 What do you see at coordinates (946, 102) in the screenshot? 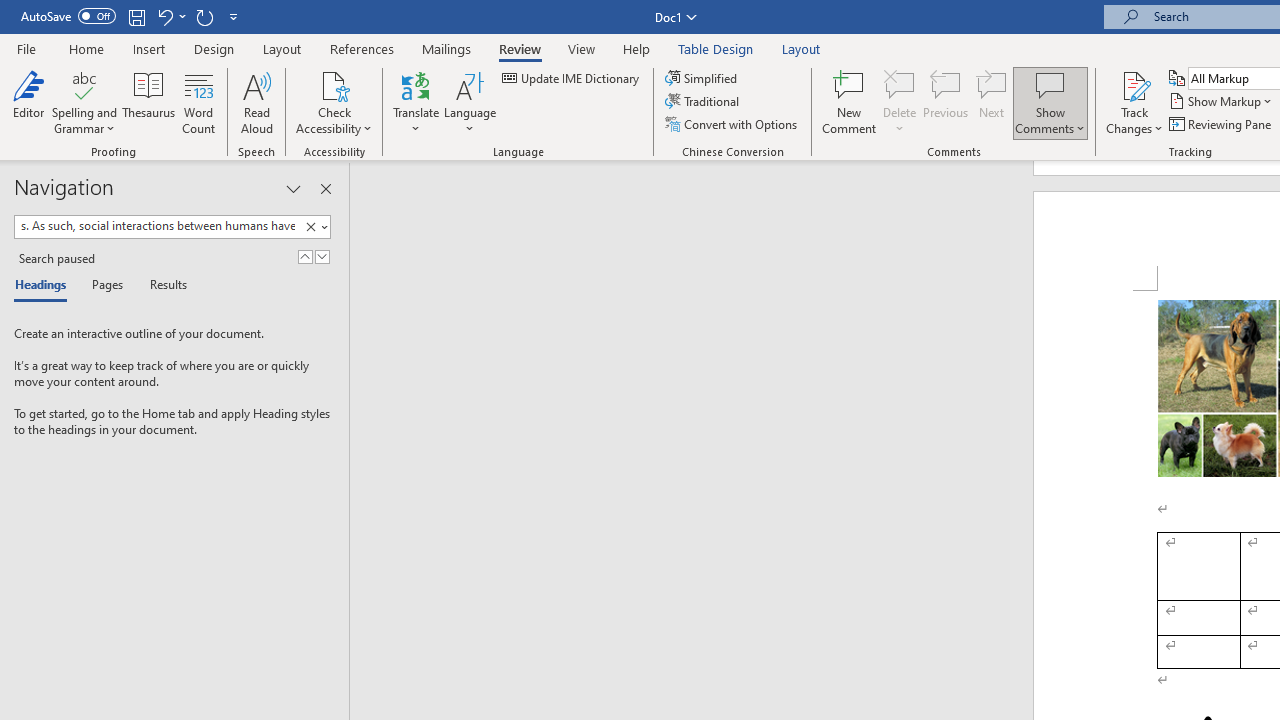
I see `Previous` at bounding box center [946, 102].